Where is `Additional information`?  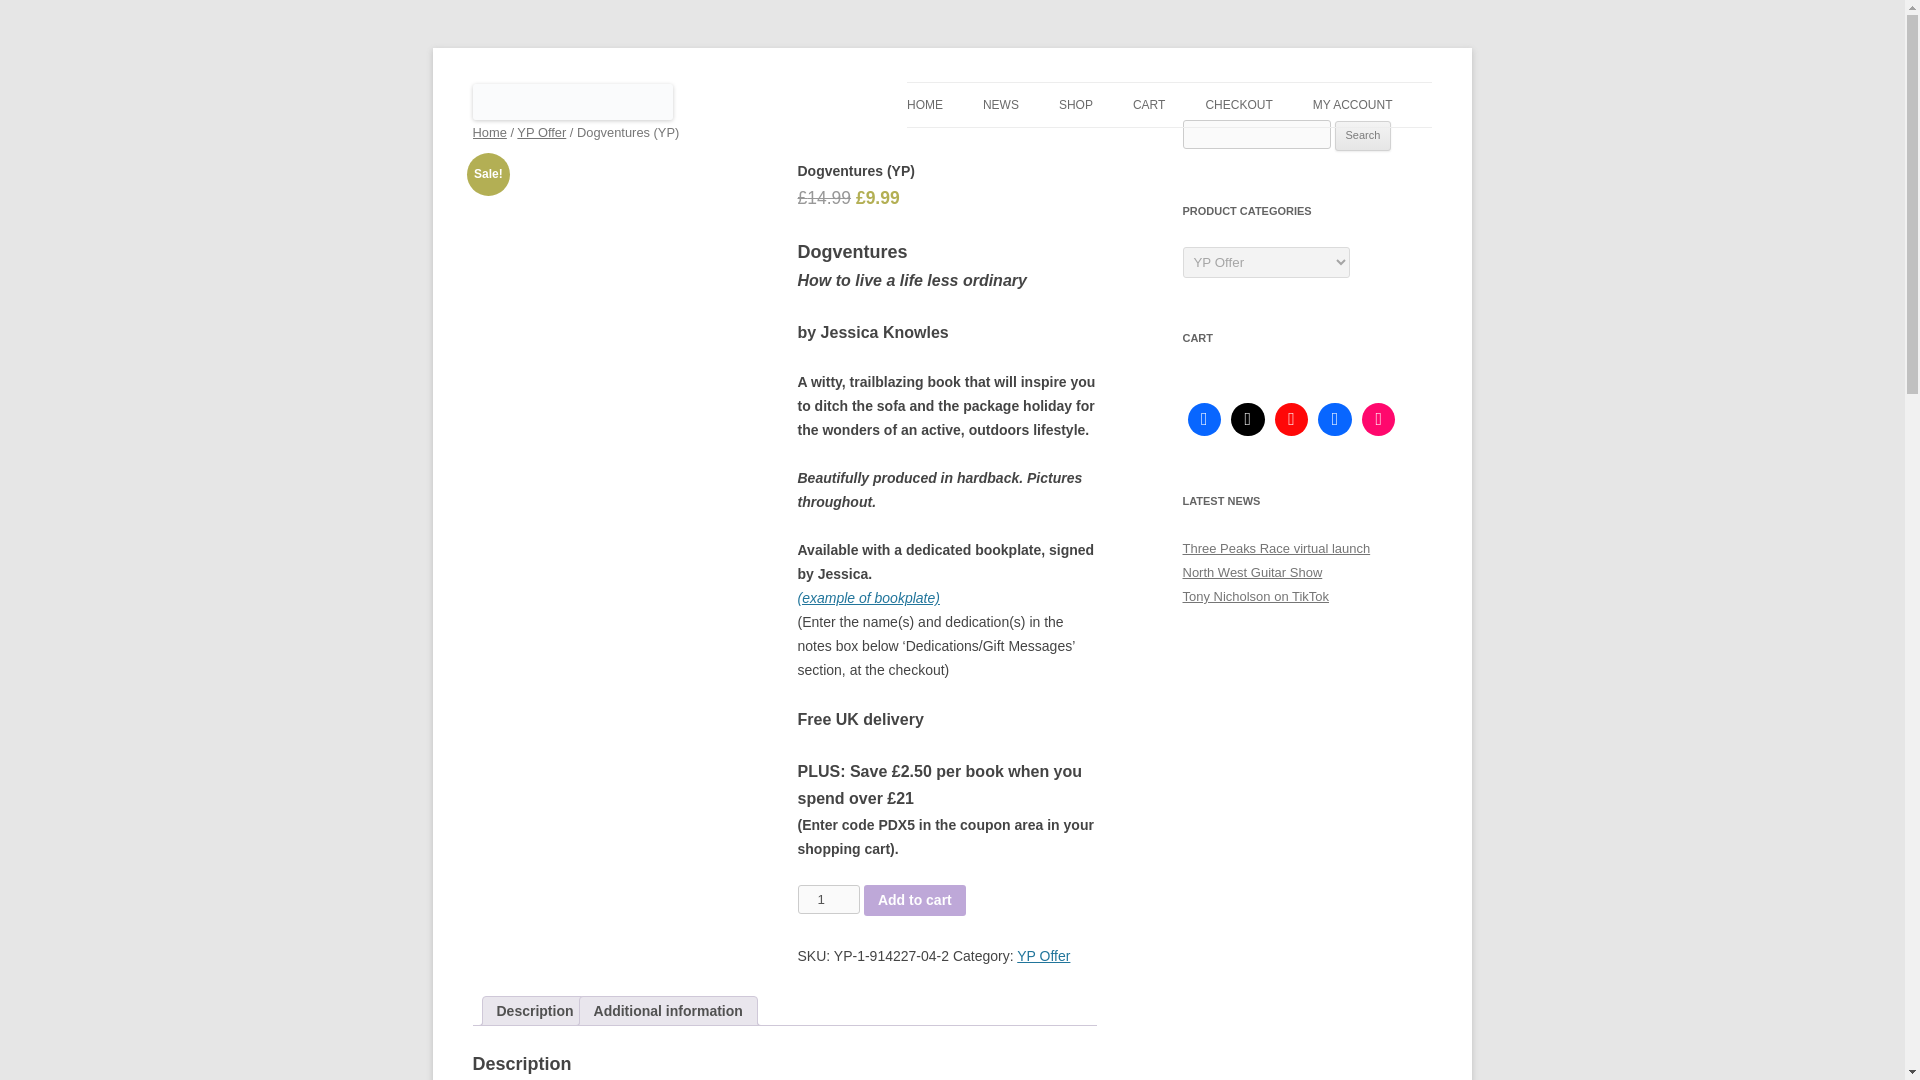 Additional information is located at coordinates (668, 1010).